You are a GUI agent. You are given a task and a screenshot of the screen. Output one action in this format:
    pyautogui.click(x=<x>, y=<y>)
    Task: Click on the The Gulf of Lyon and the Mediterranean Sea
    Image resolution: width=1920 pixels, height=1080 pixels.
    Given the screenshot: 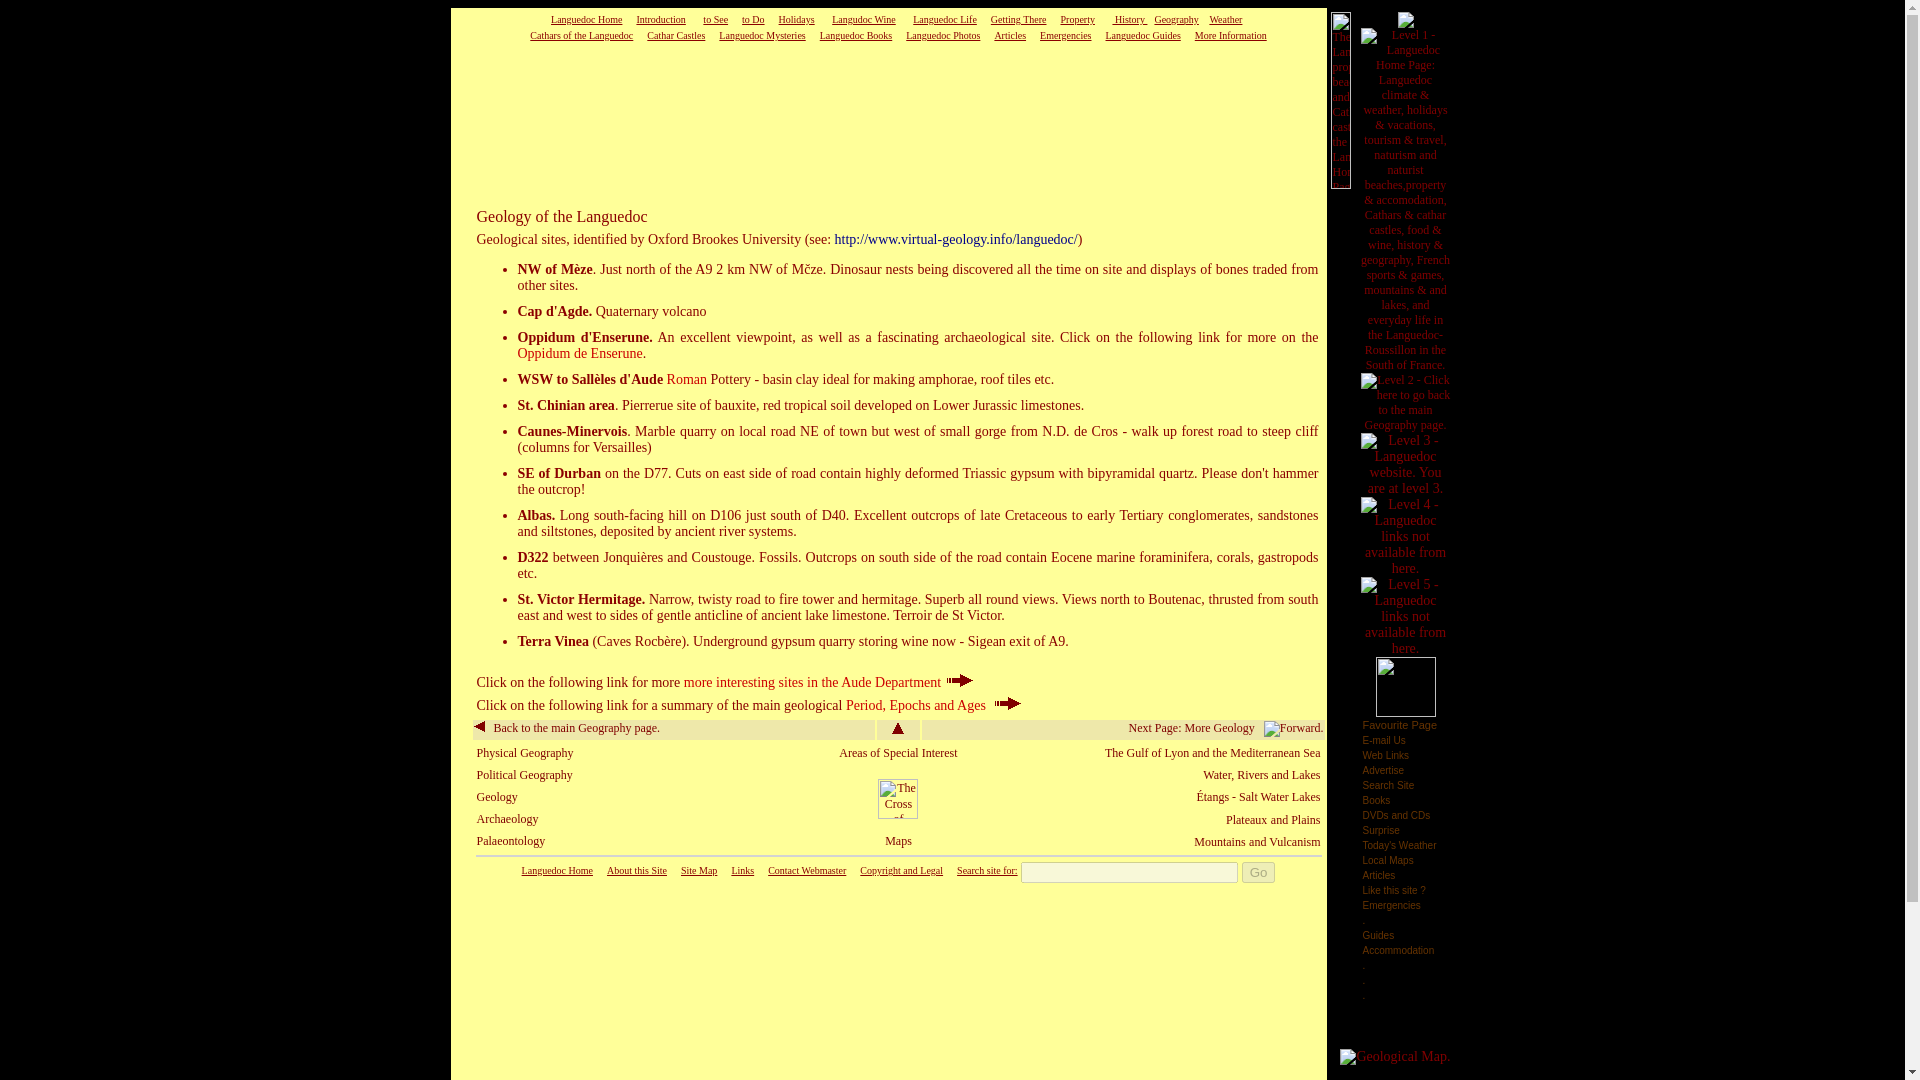 What is the action you would take?
    pyautogui.click(x=1212, y=753)
    